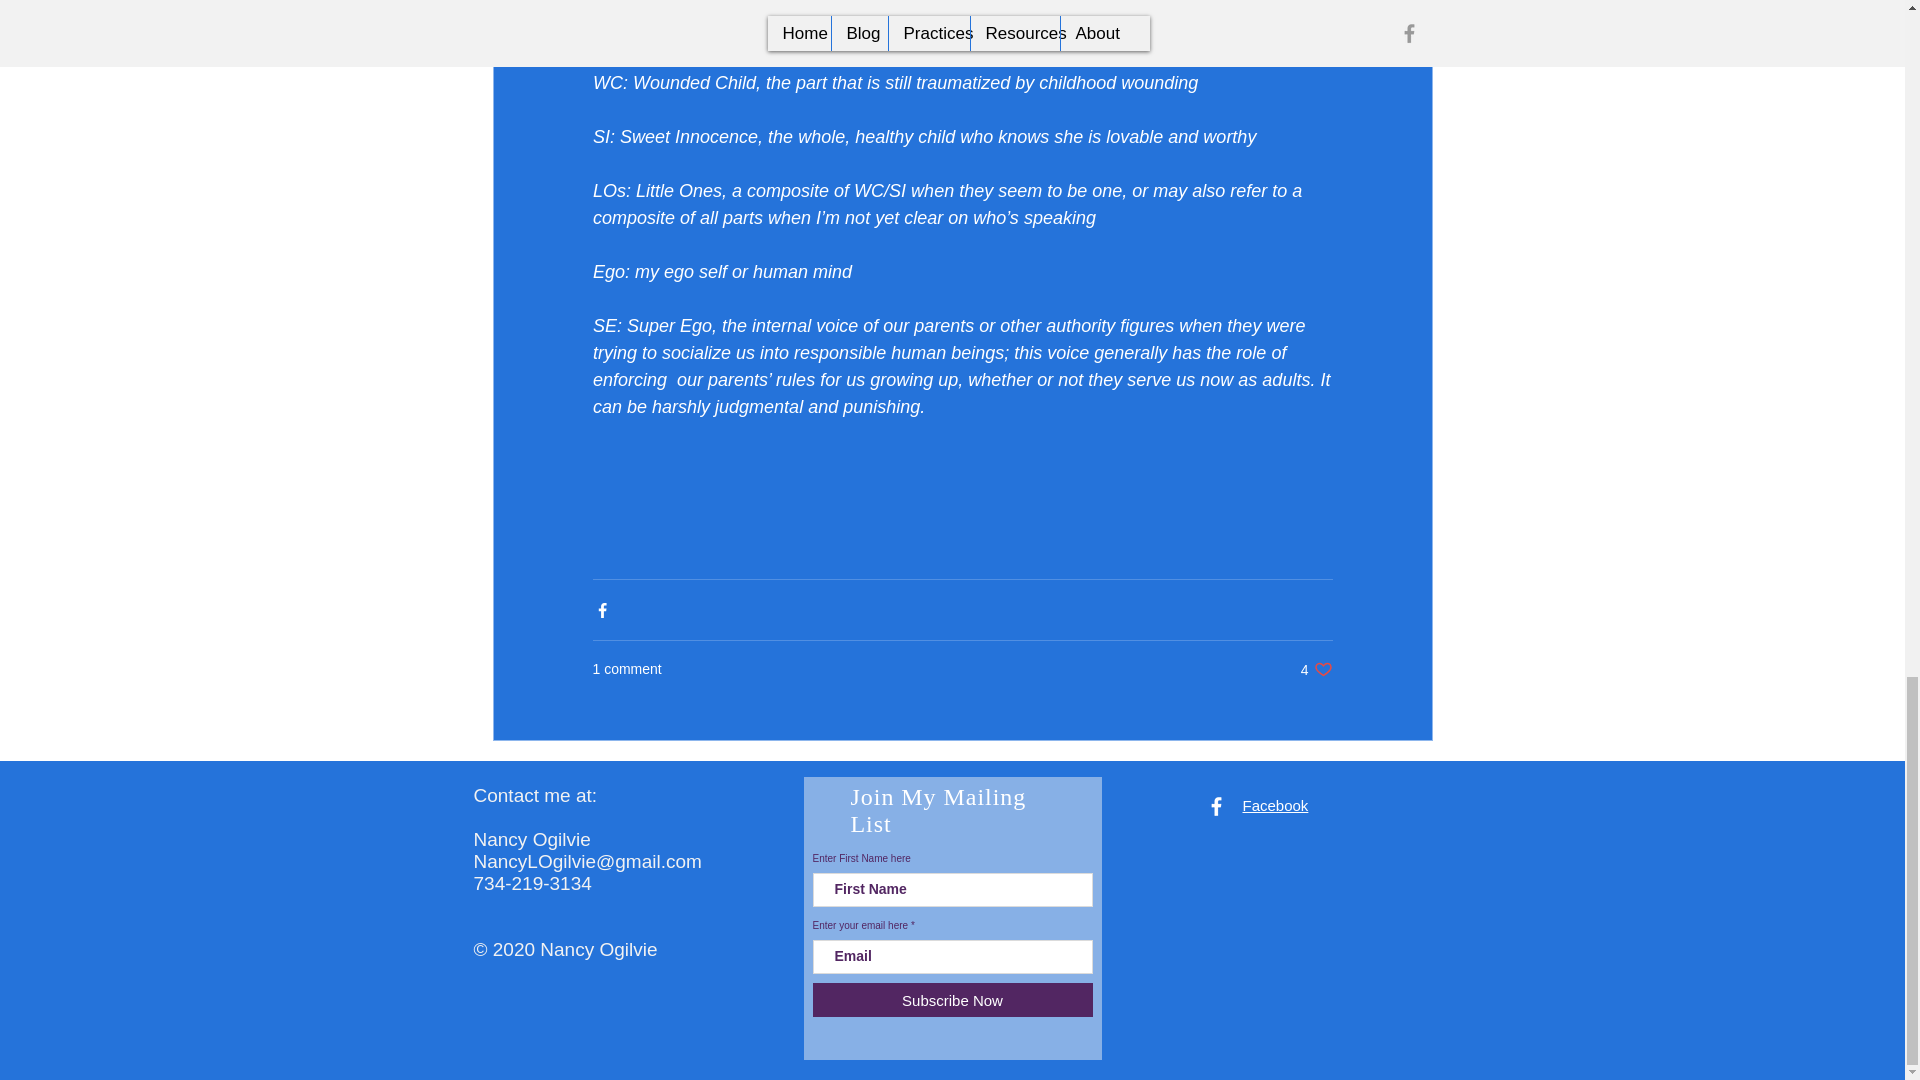 The image size is (1920, 1080). Describe the element at coordinates (1274, 806) in the screenshot. I see `Facebook` at that location.